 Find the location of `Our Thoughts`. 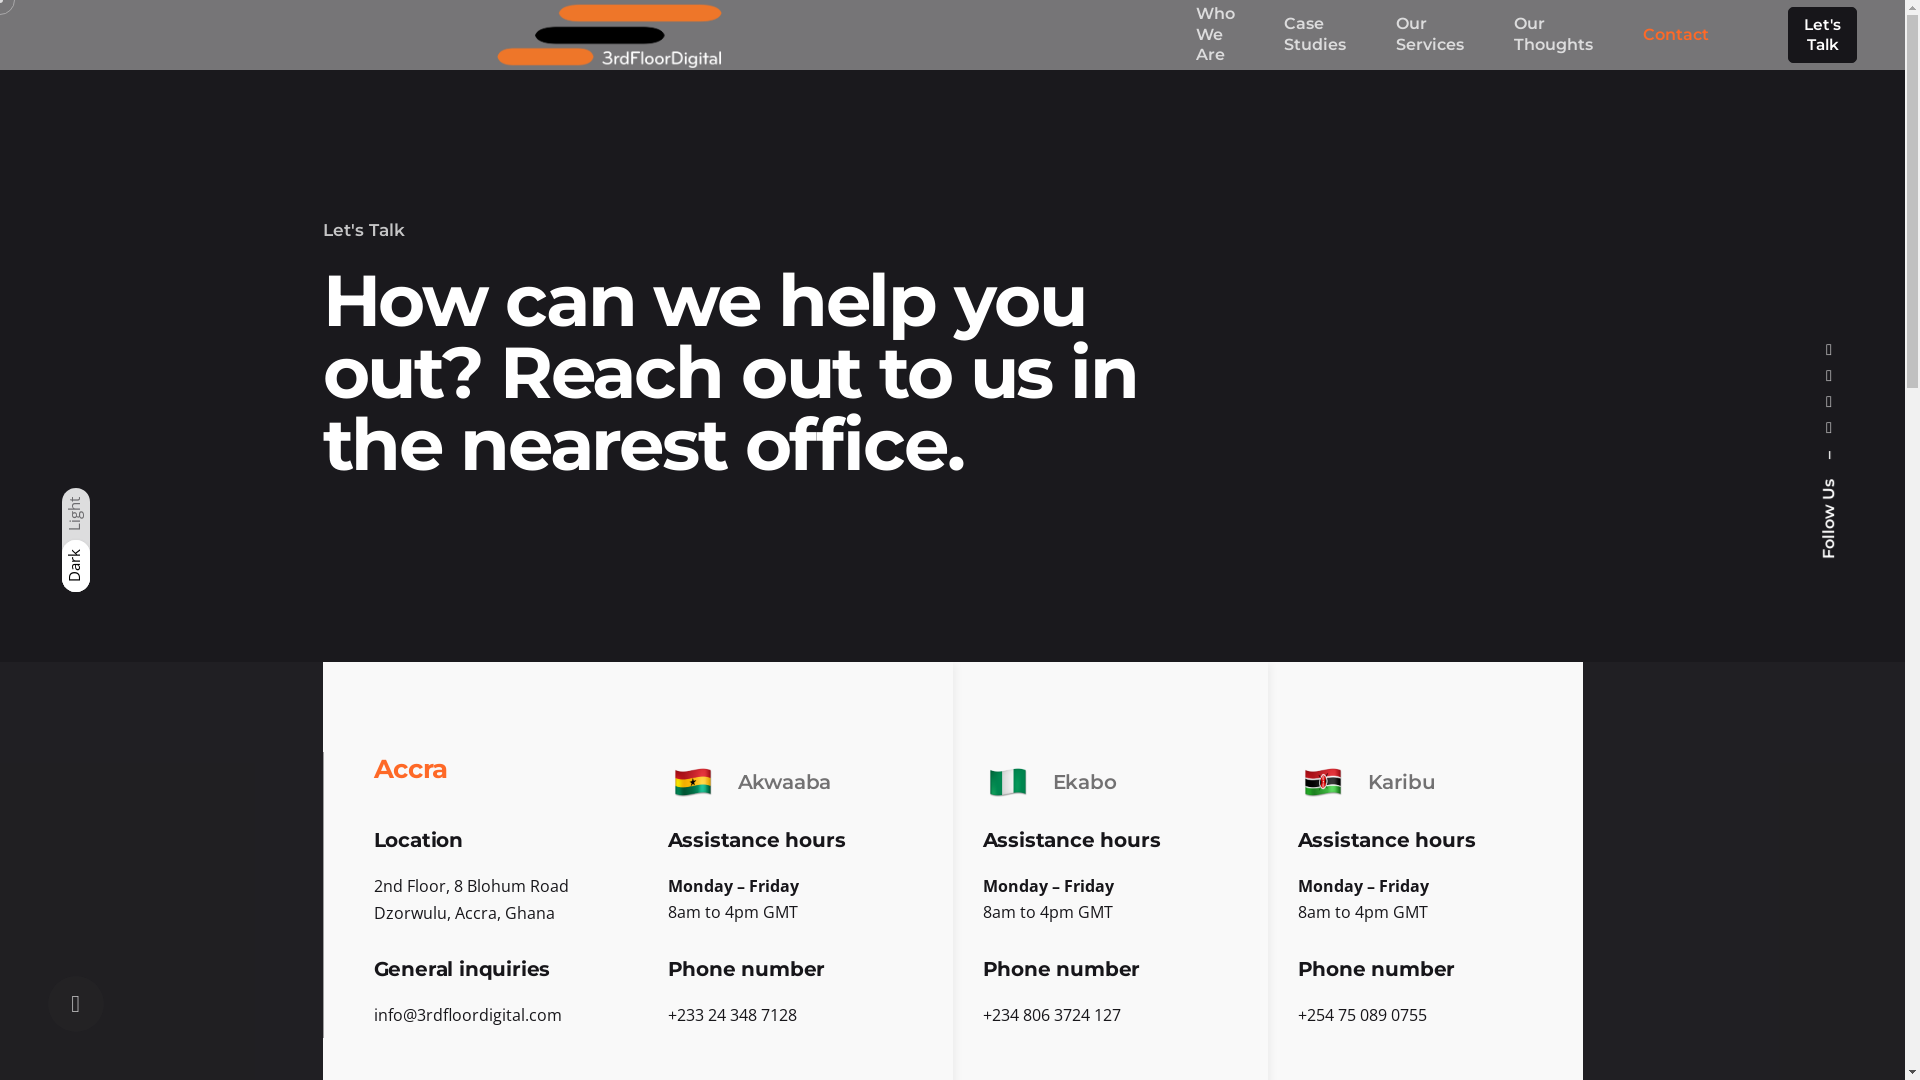

Our Thoughts is located at coordinates (1554, 35).